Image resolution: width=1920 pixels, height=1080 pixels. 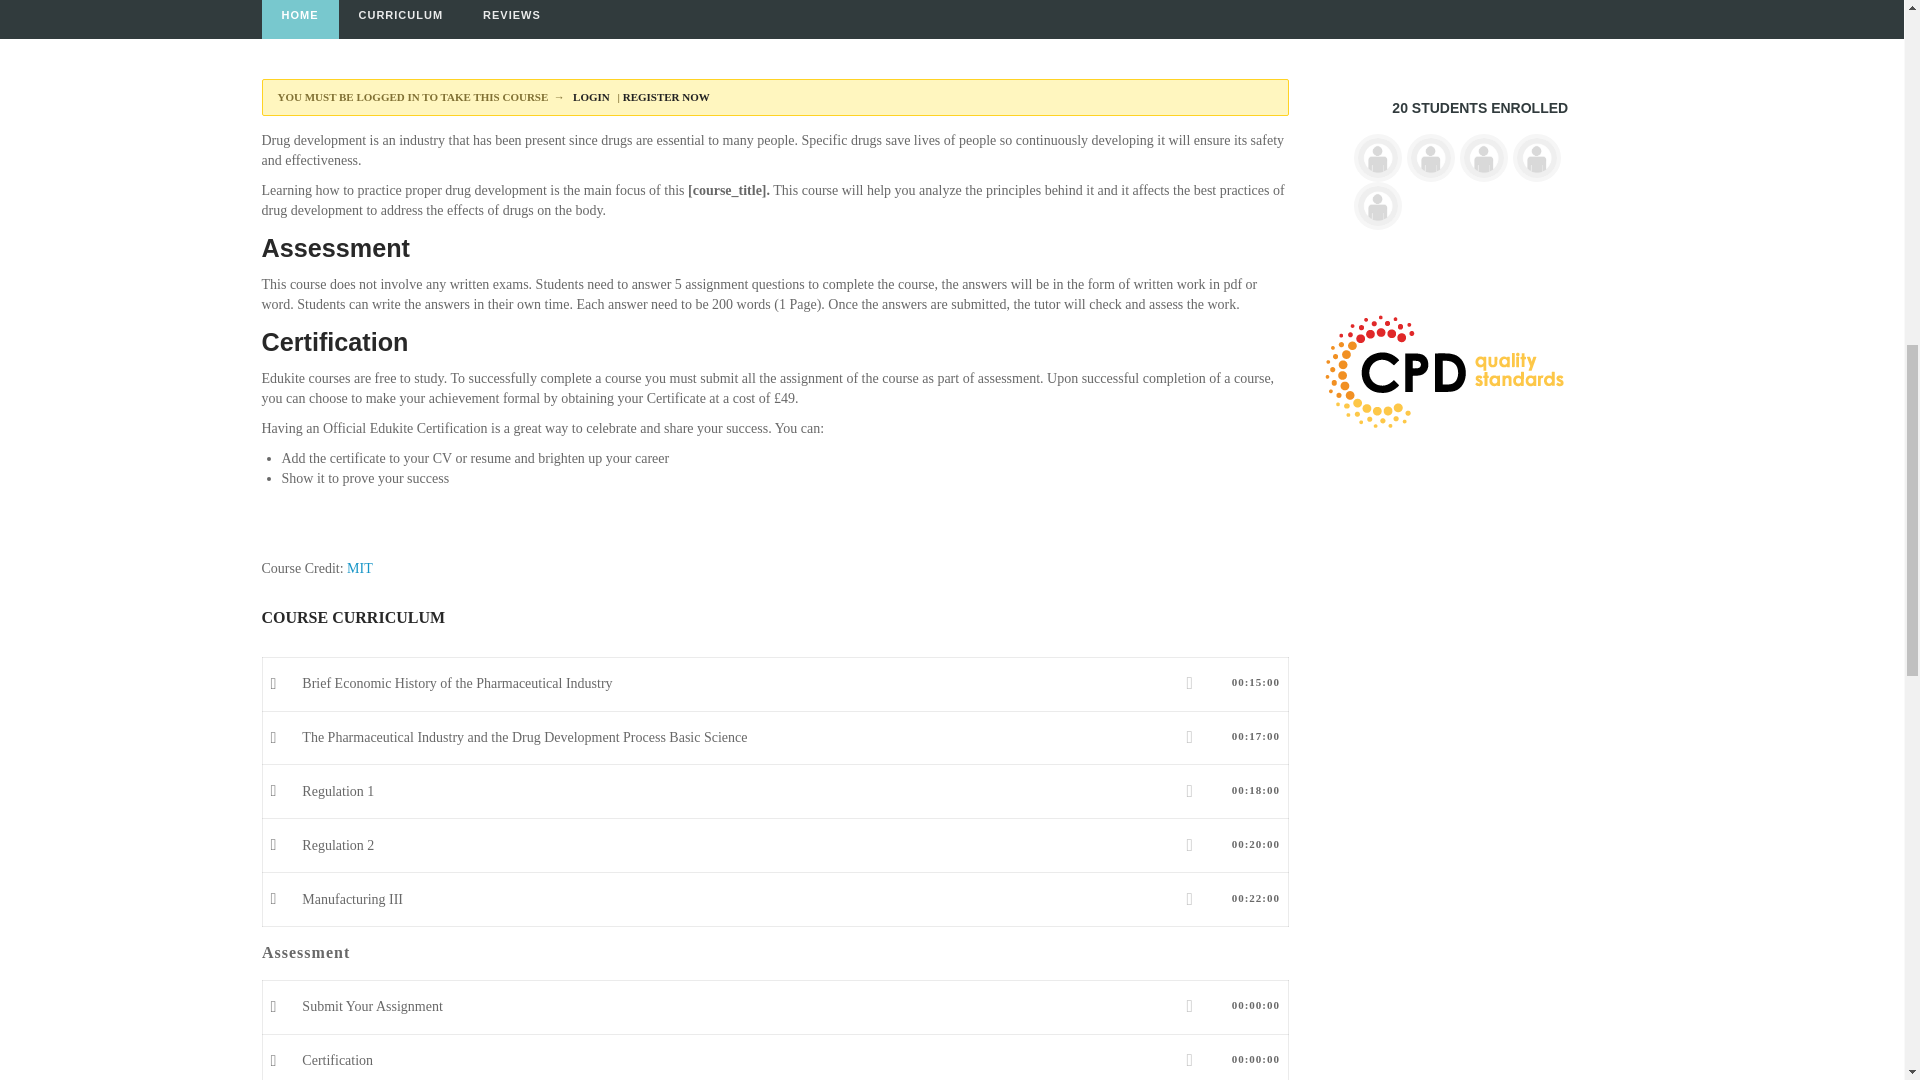 What do you see at coordinates (592, 96) in the screenshot?
I see `LOGIN` at bounding box center [592, 96].